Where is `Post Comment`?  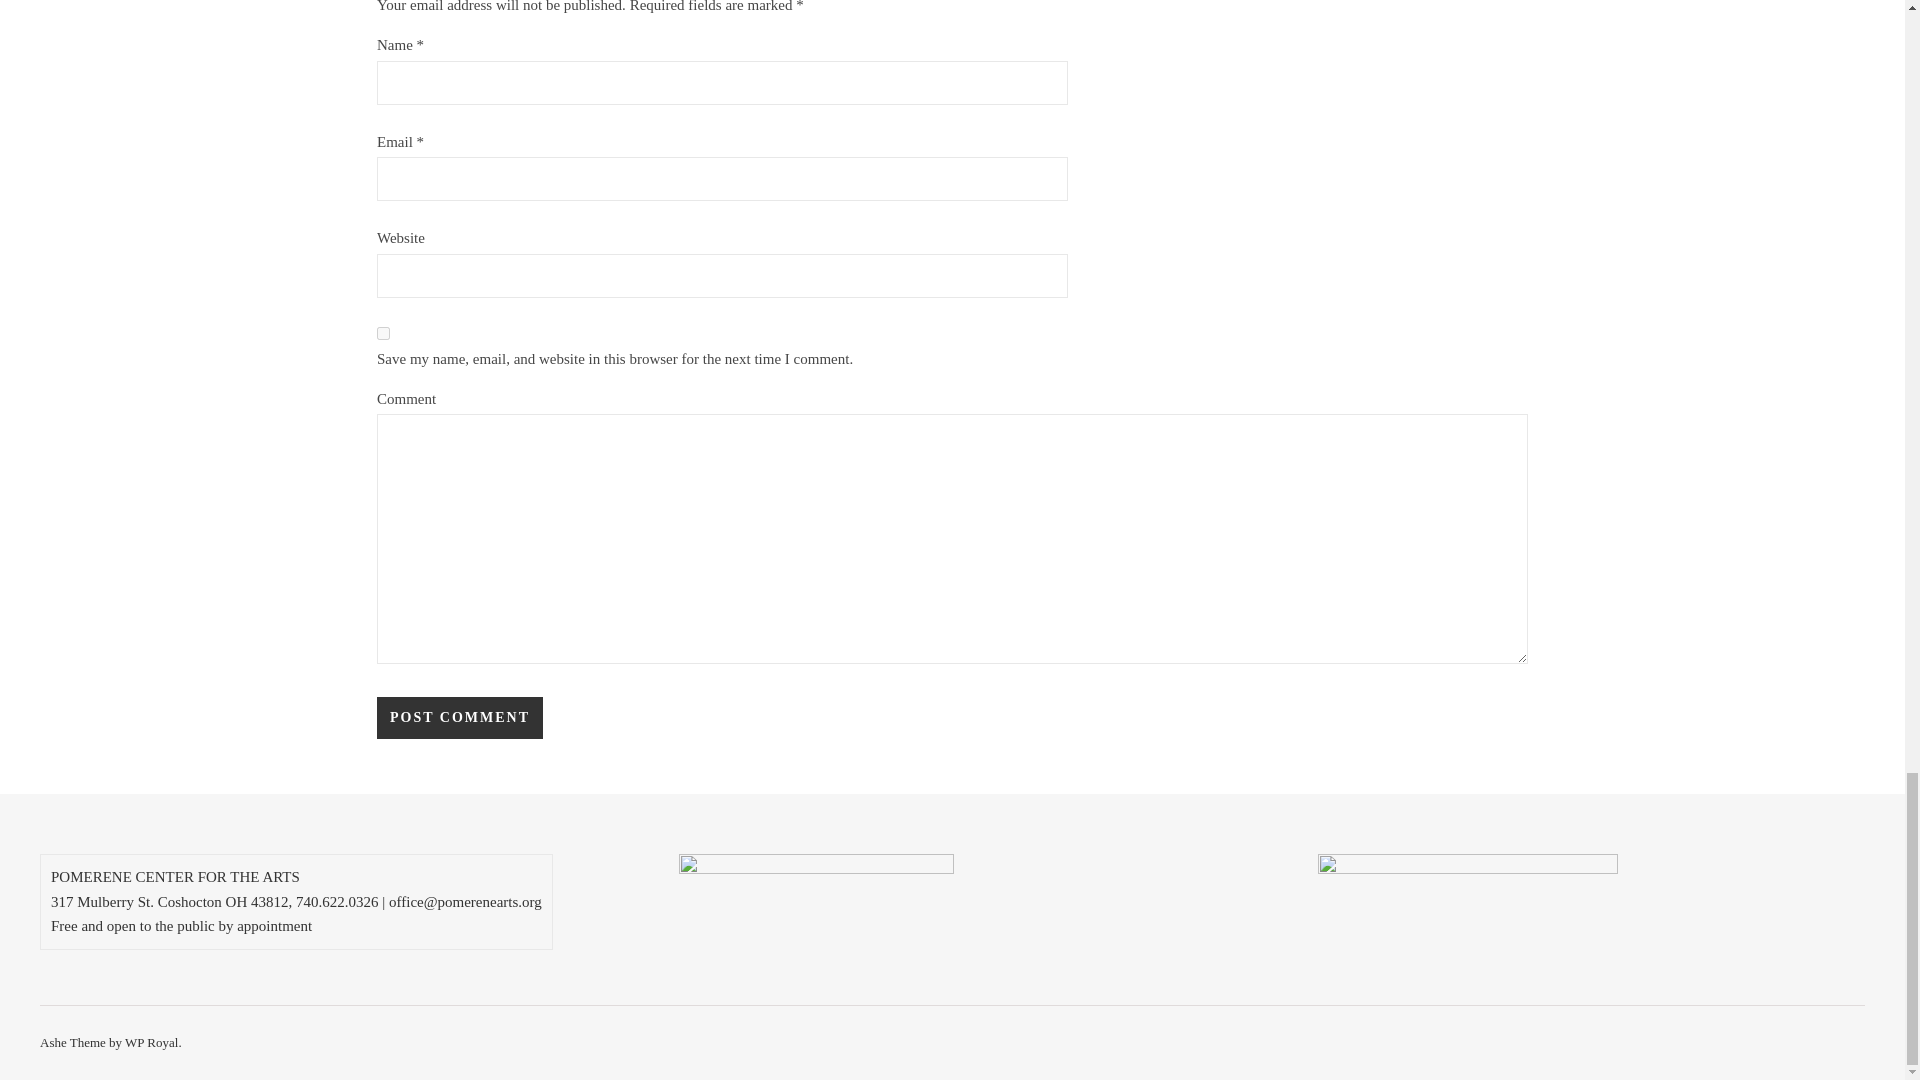
Post Comment is located at coordinates (460, 717).